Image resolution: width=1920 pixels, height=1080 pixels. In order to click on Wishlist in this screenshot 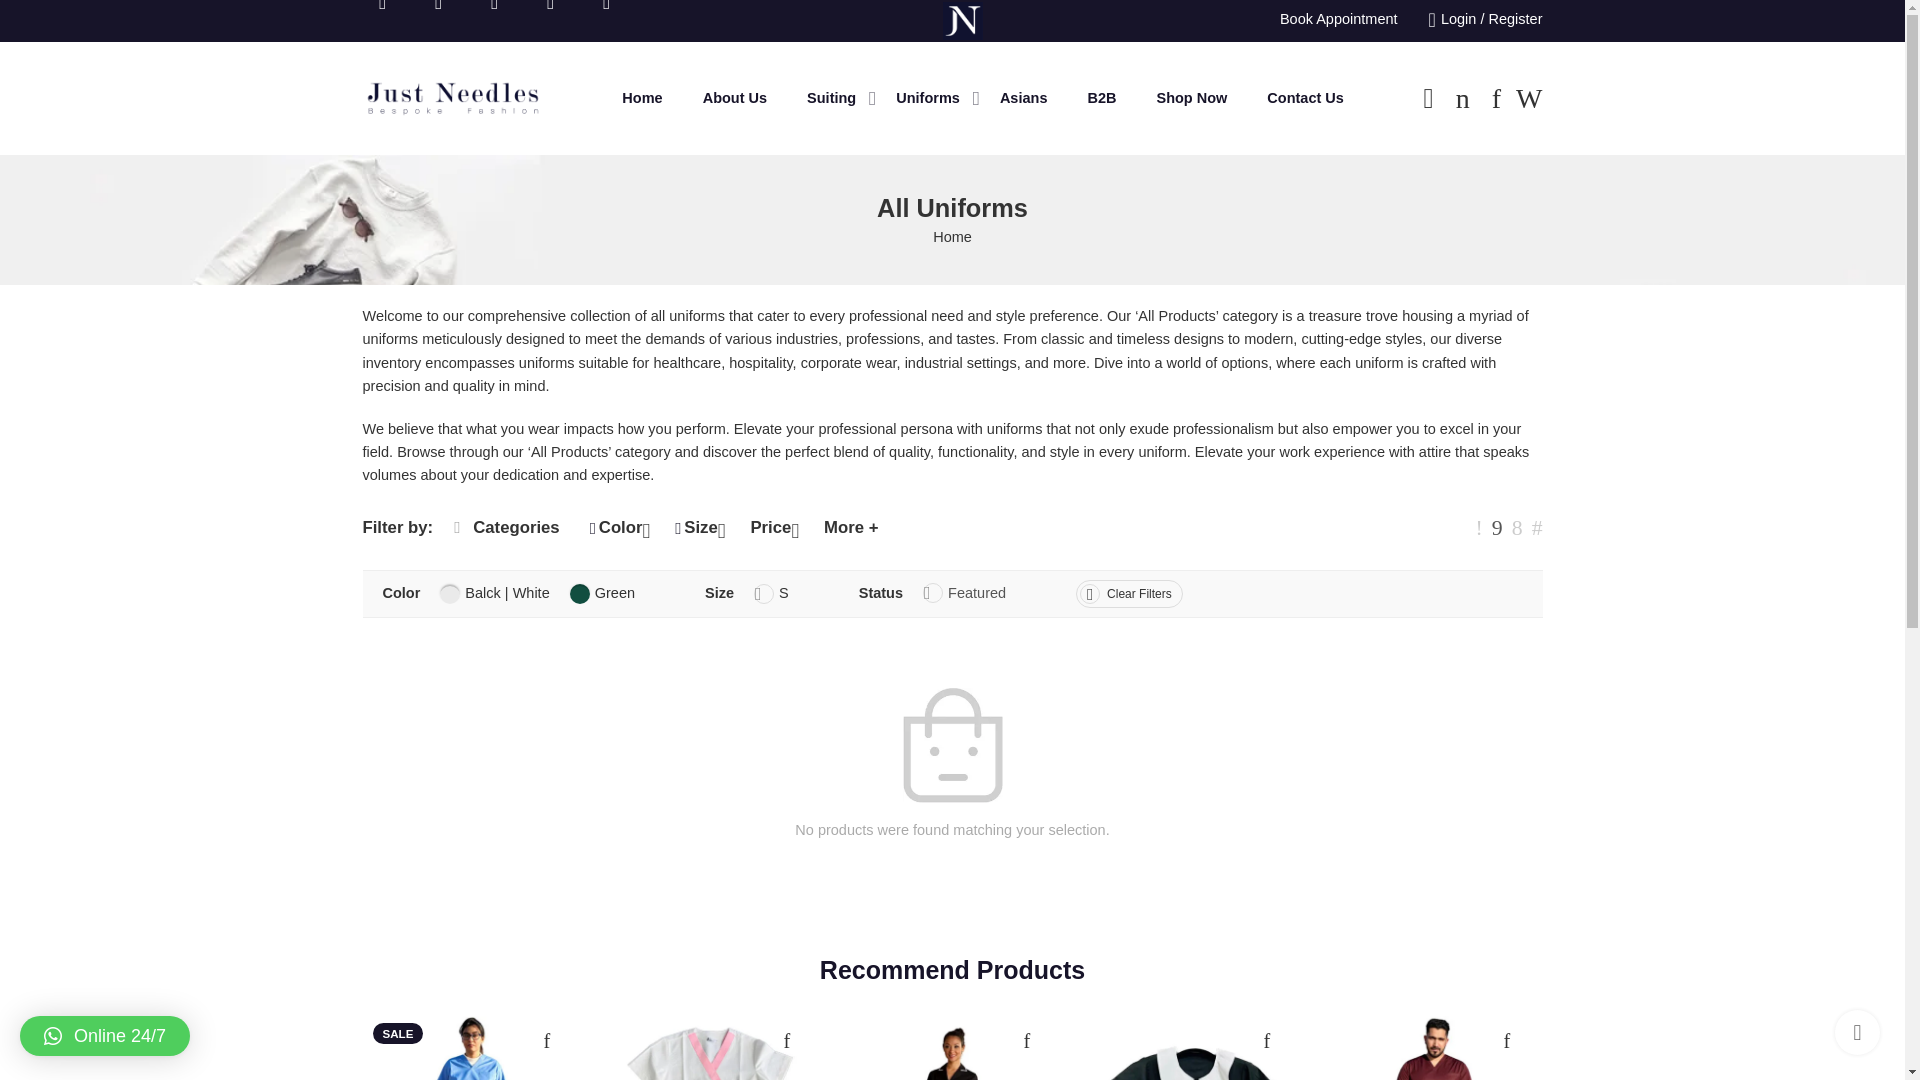, I will do `click(1496, 99)`.